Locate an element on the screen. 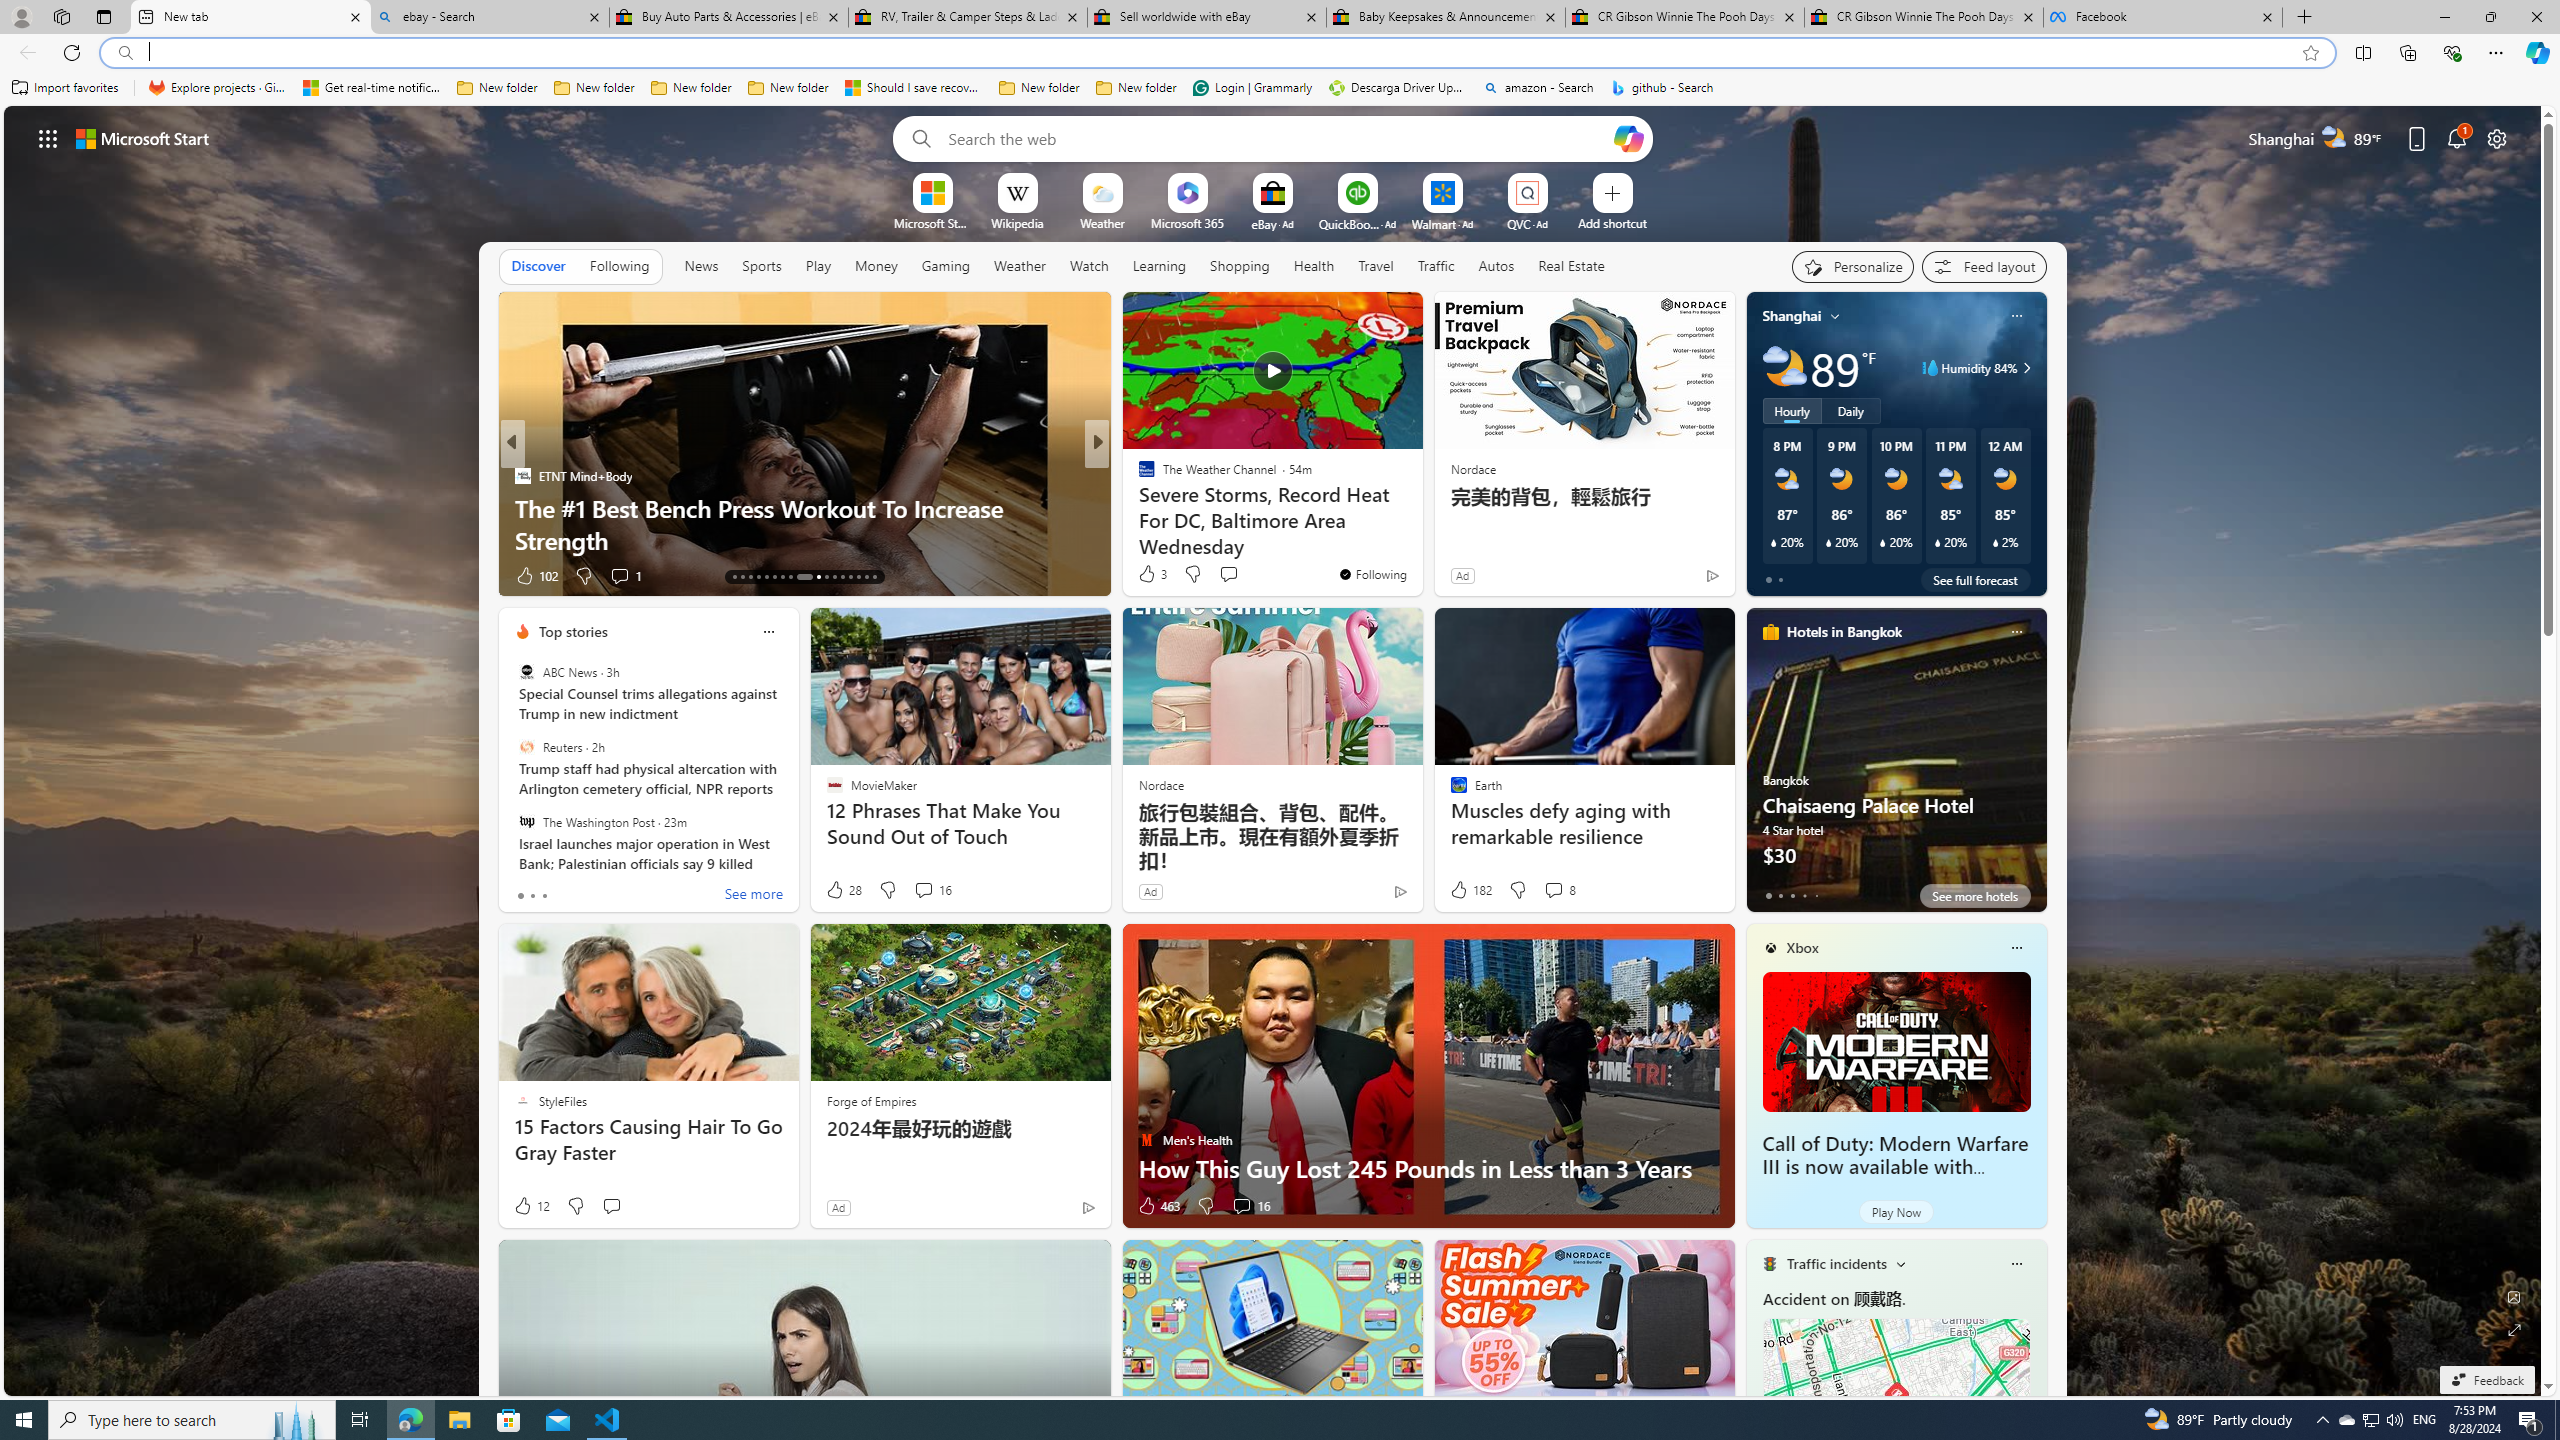  Xbox is located at coordinates (1803, 948).